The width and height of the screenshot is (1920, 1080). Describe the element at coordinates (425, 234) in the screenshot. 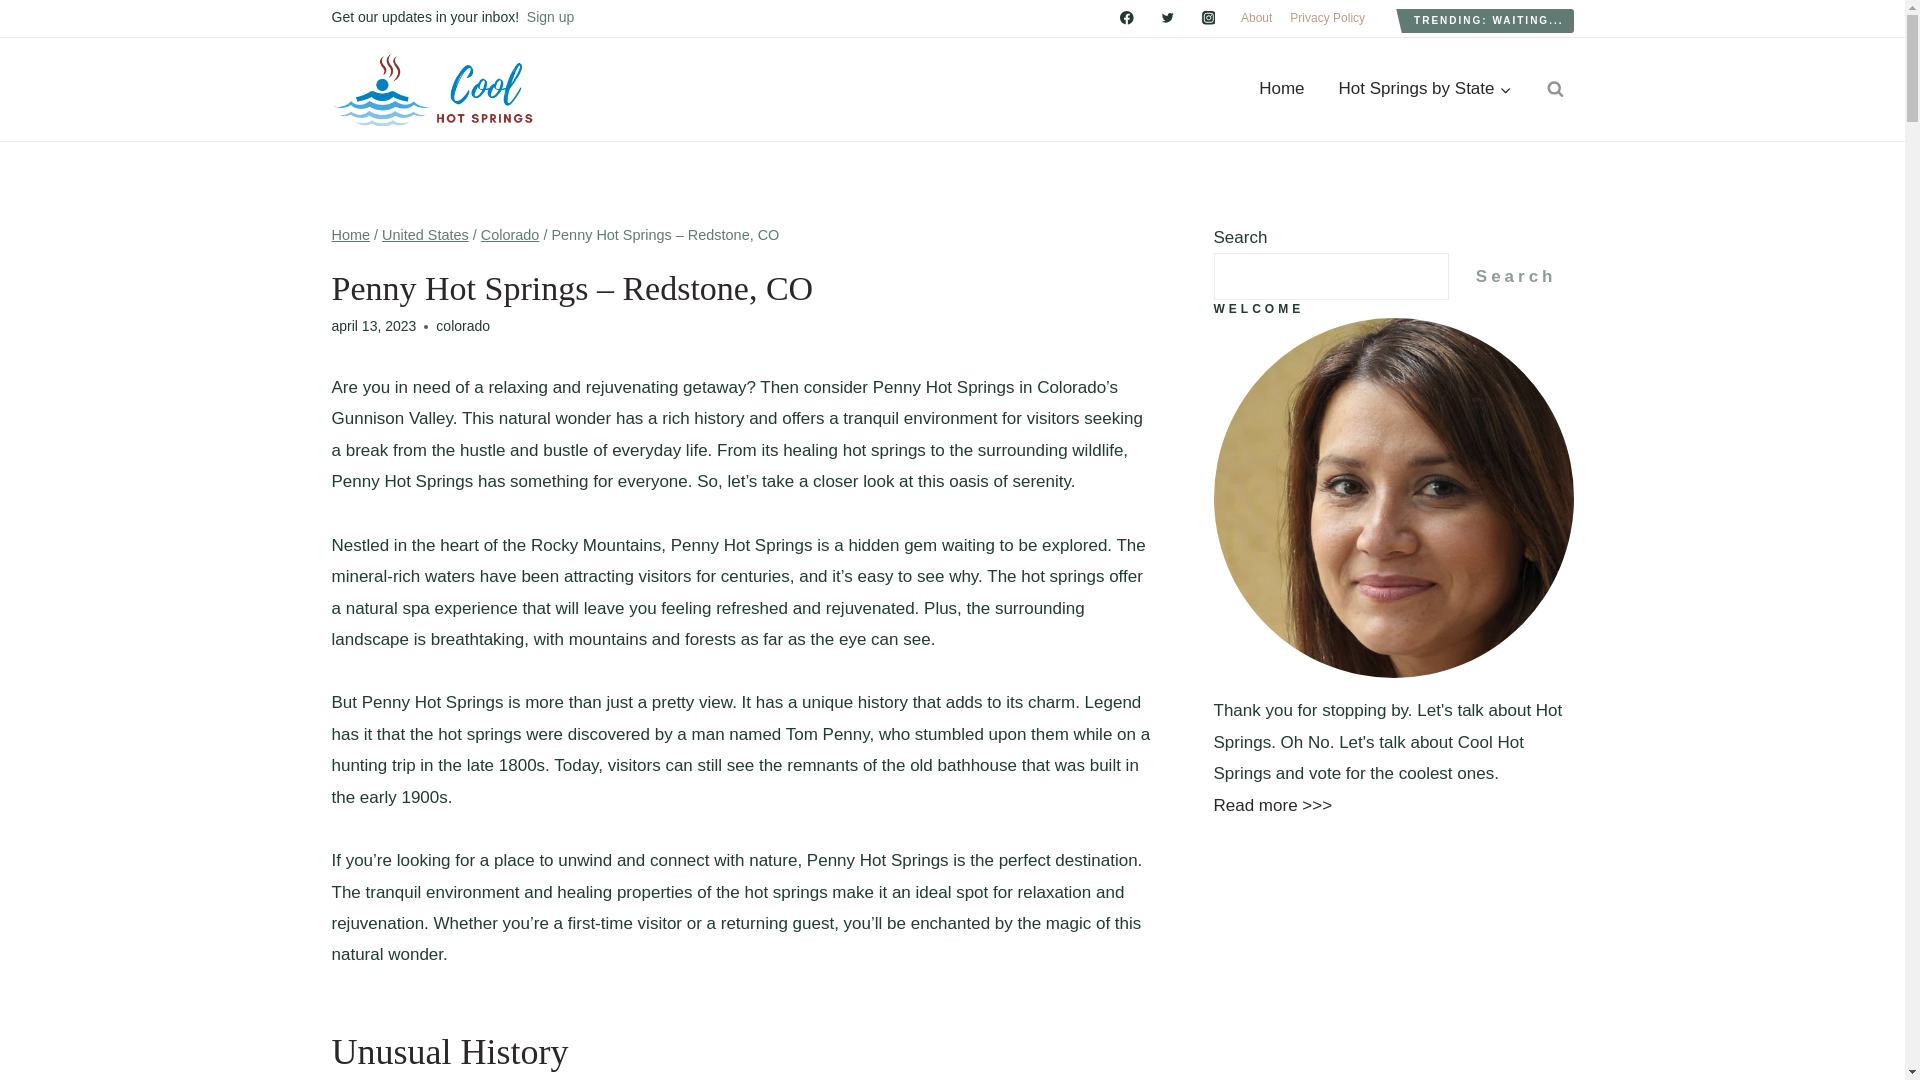

I see `United States` at that location.